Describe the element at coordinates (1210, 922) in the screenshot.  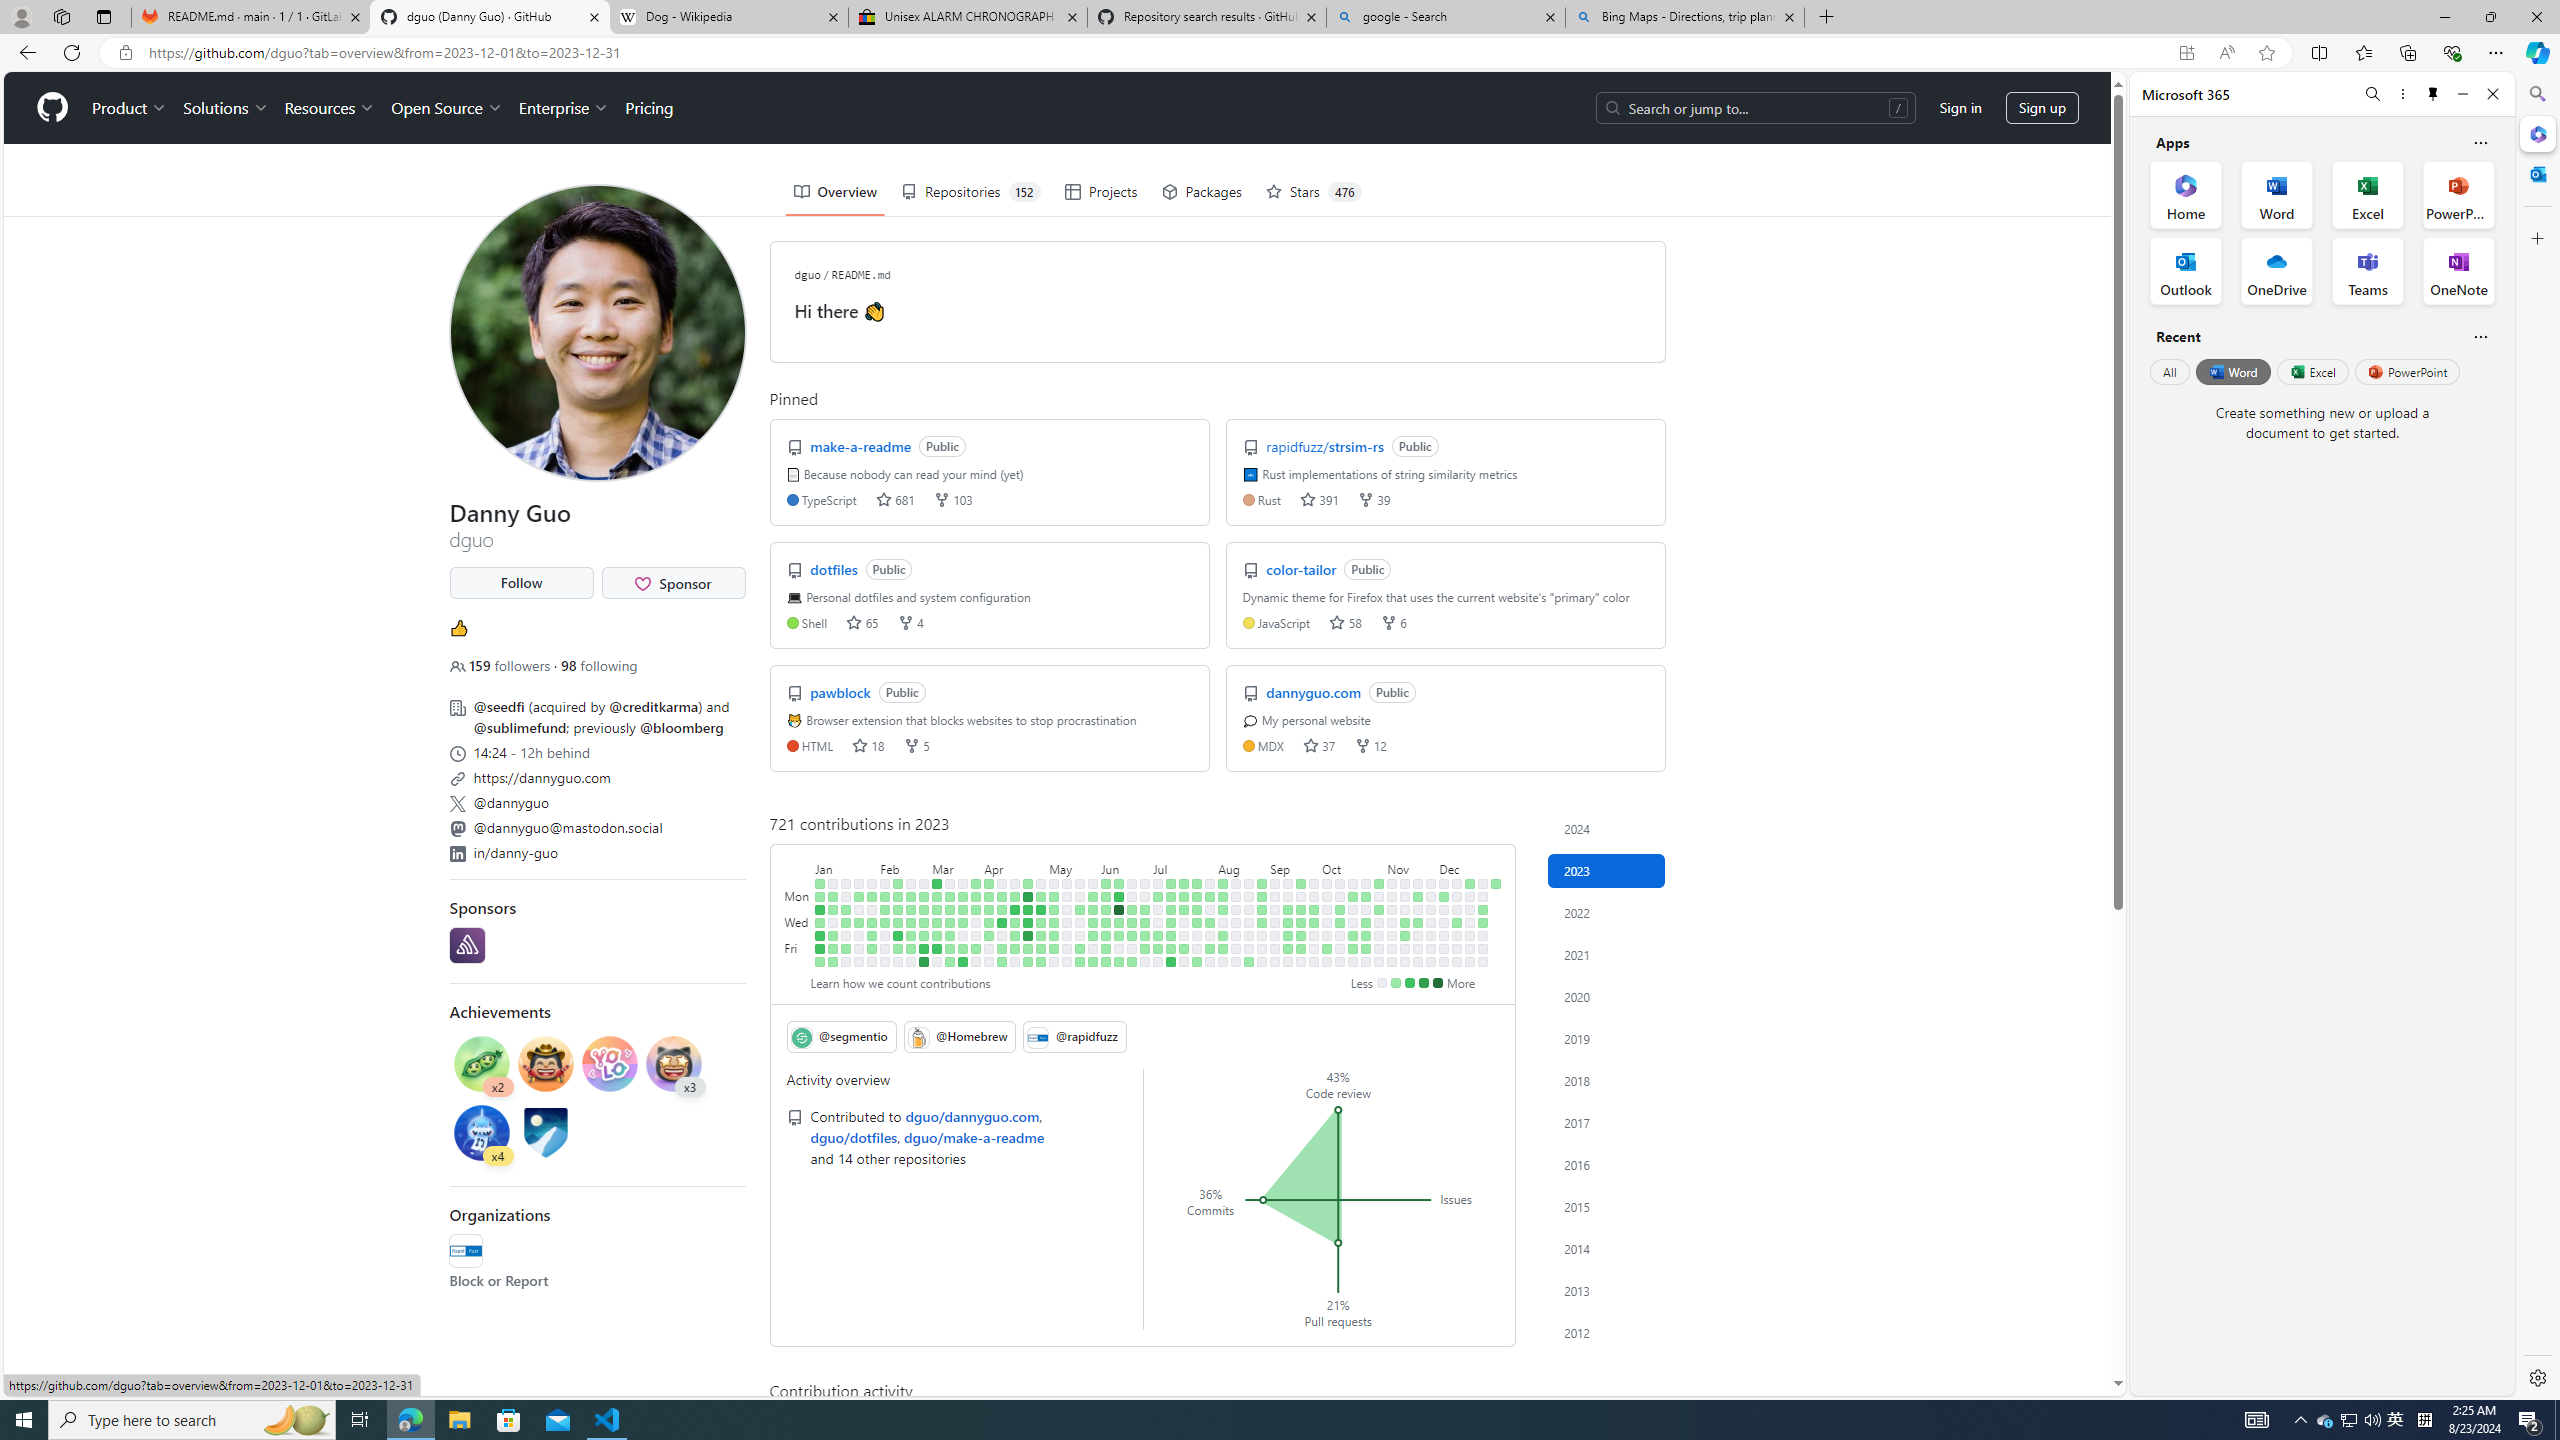
I see `1 contribution on August 2nd.` at that location.